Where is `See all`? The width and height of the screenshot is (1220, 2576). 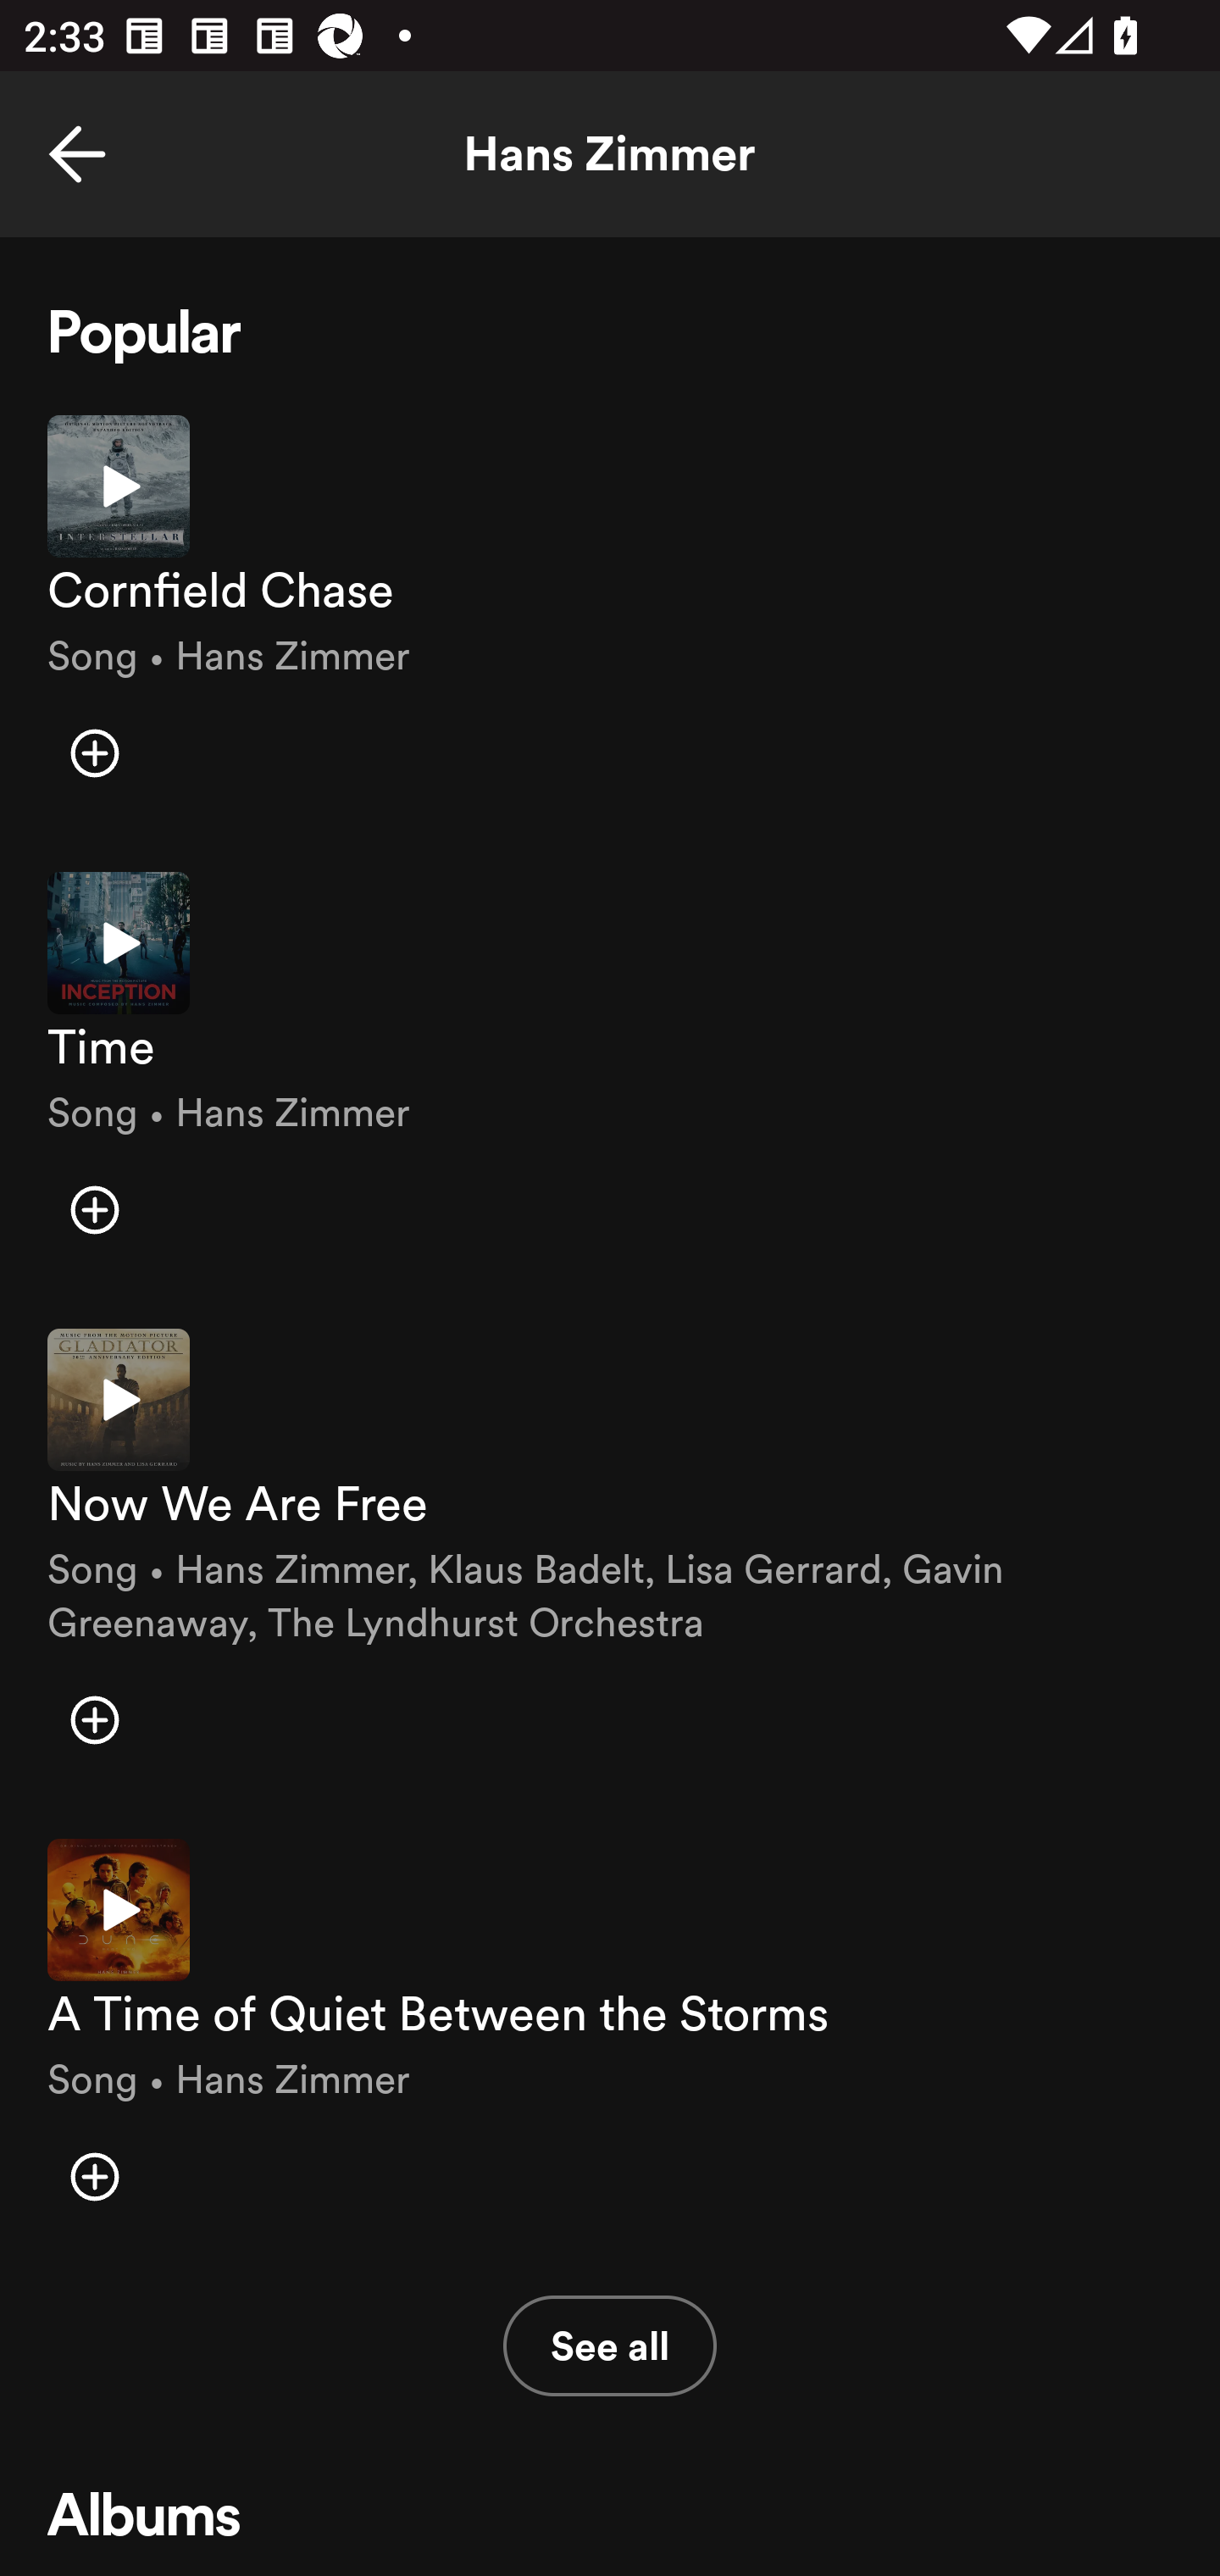 See all is located at coordinates (610, 2346).